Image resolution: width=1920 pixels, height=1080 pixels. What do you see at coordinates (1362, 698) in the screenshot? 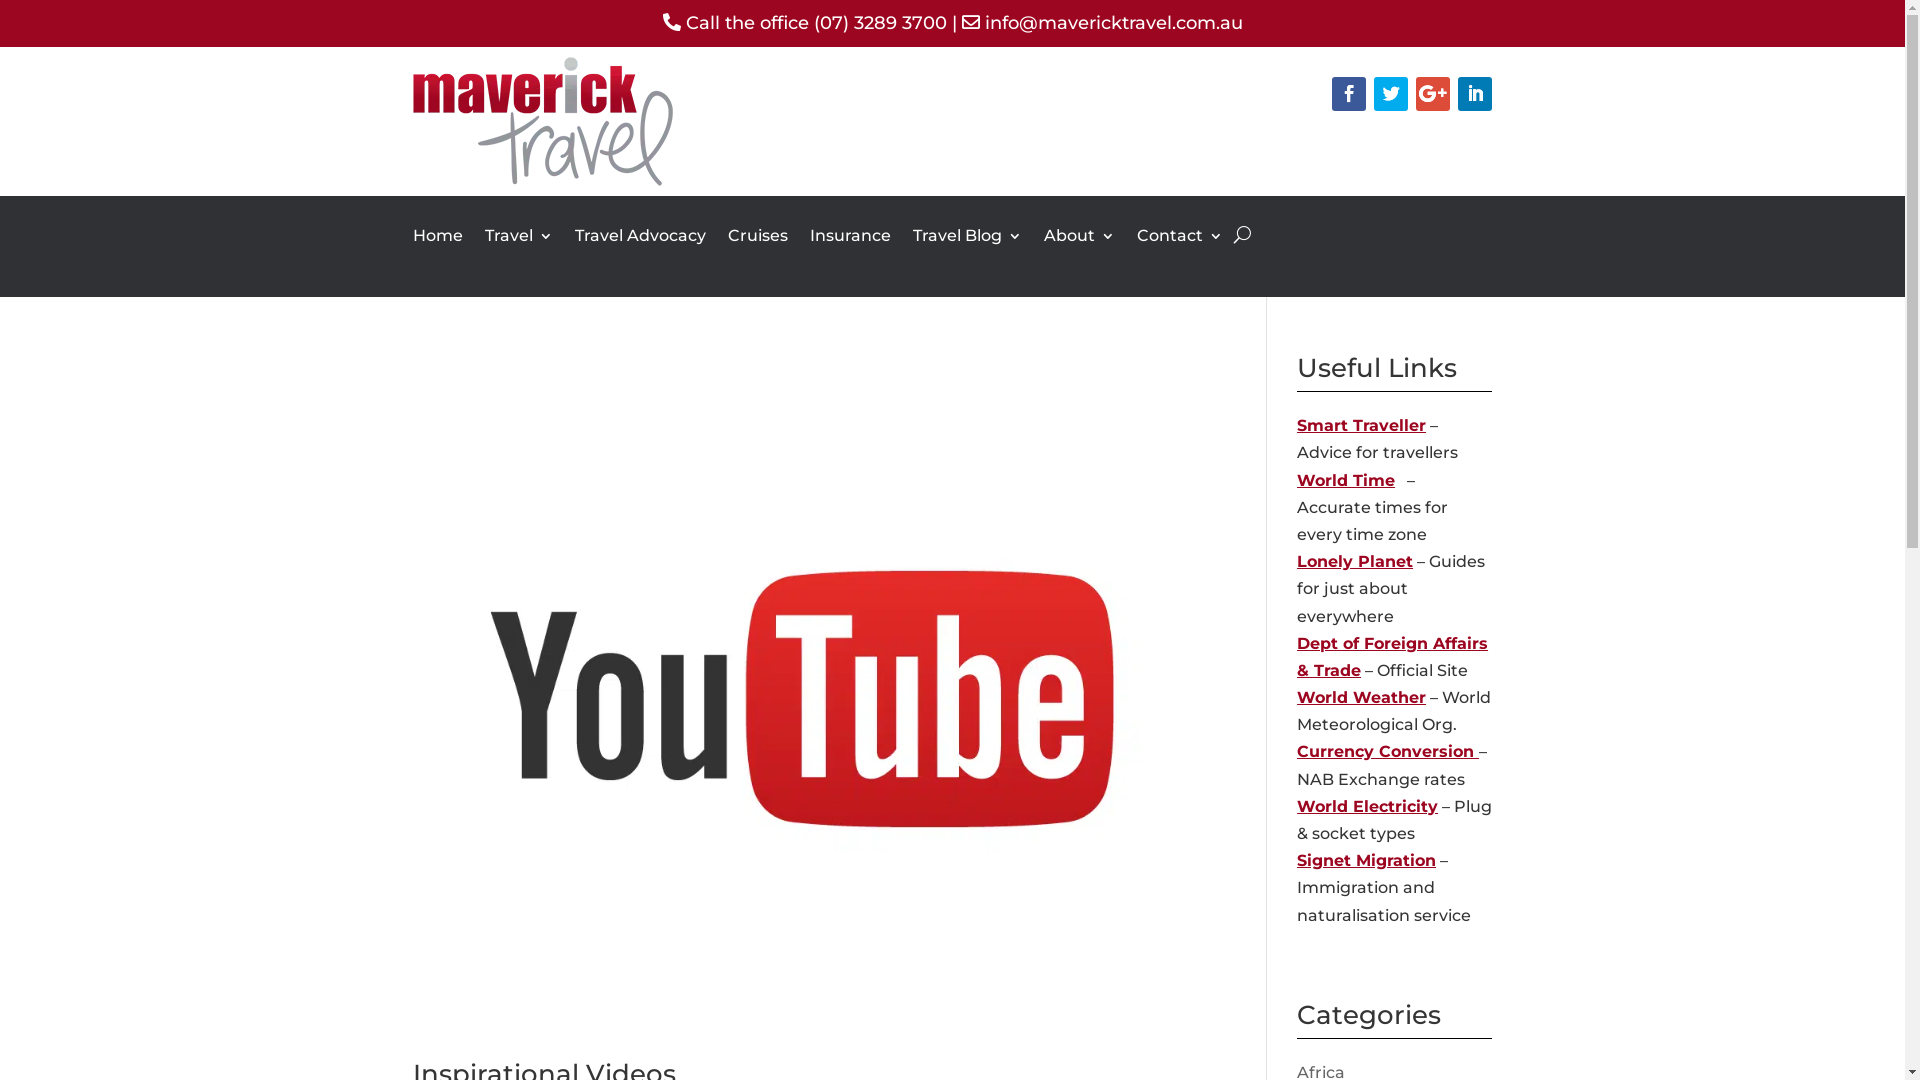
I see `World Weather` at bounding box center [1362, 698].